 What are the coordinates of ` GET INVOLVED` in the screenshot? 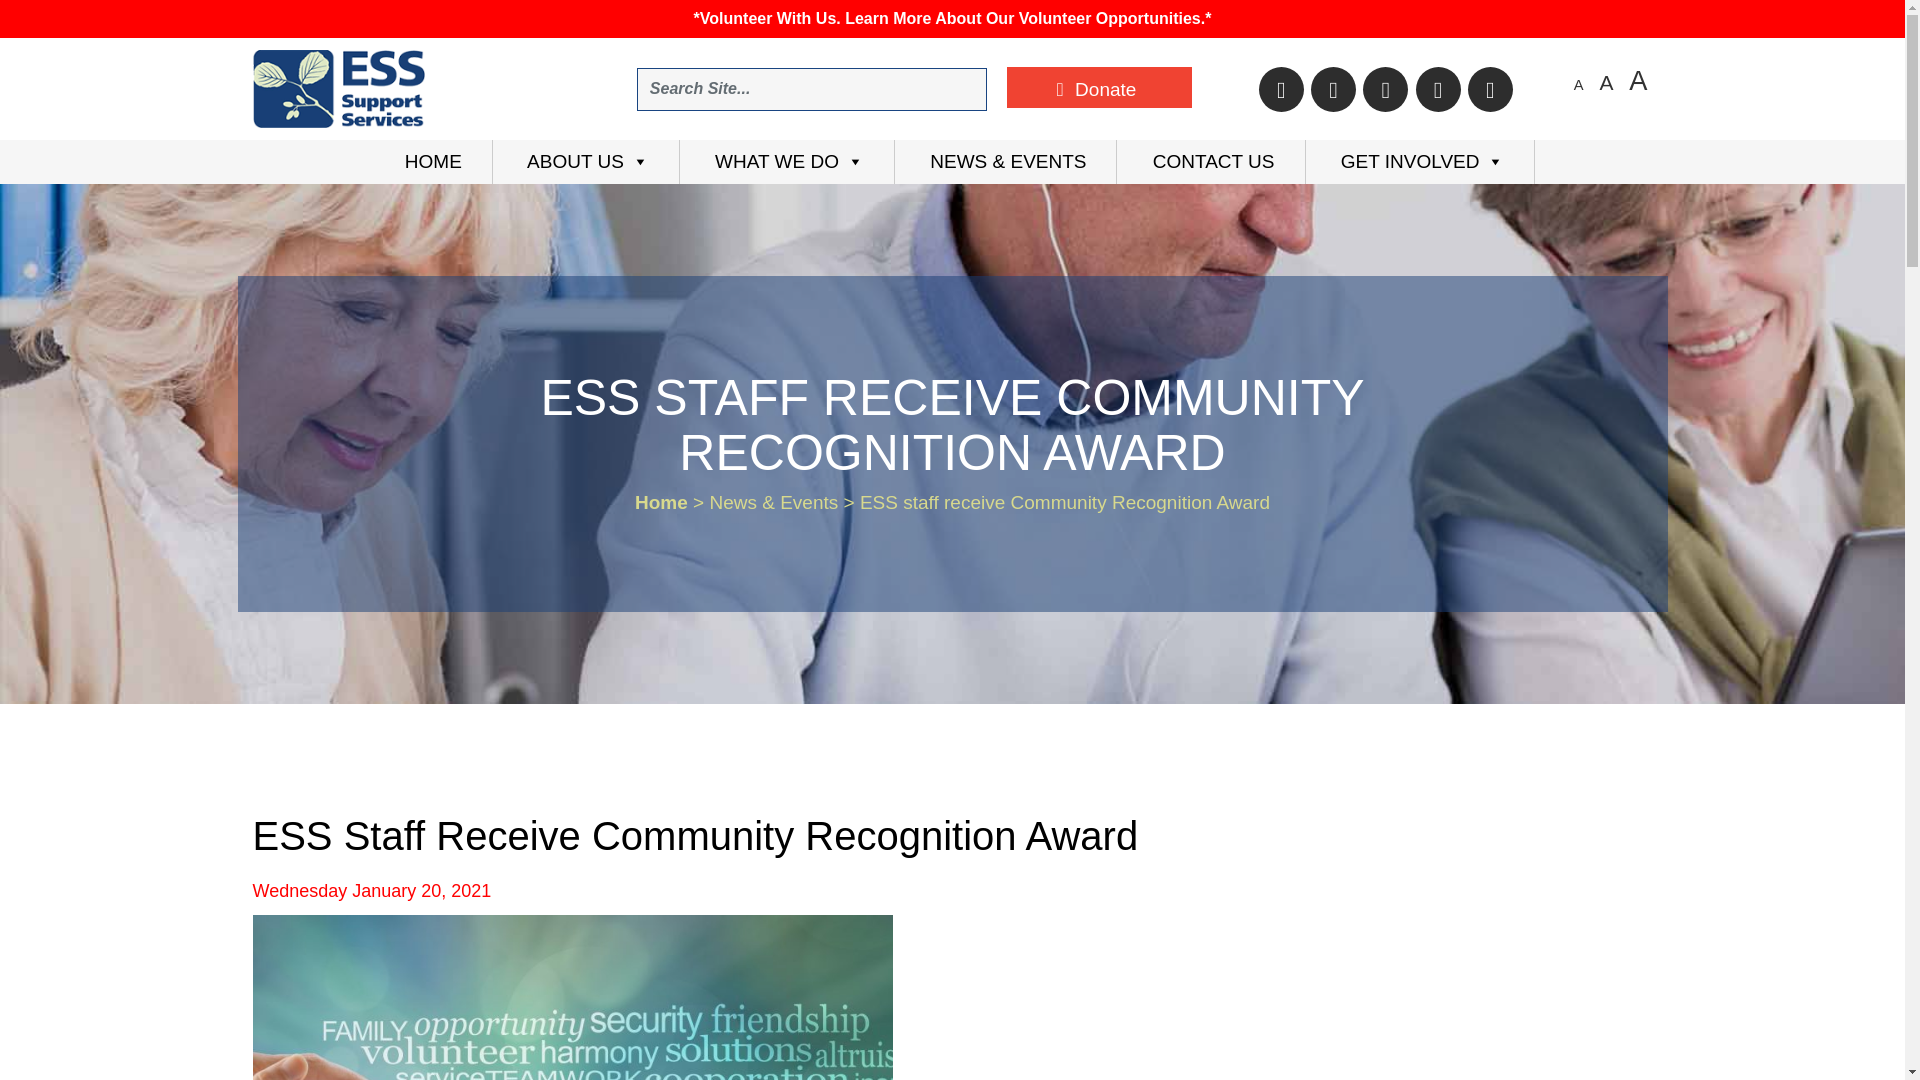 It's located at (432, 162).